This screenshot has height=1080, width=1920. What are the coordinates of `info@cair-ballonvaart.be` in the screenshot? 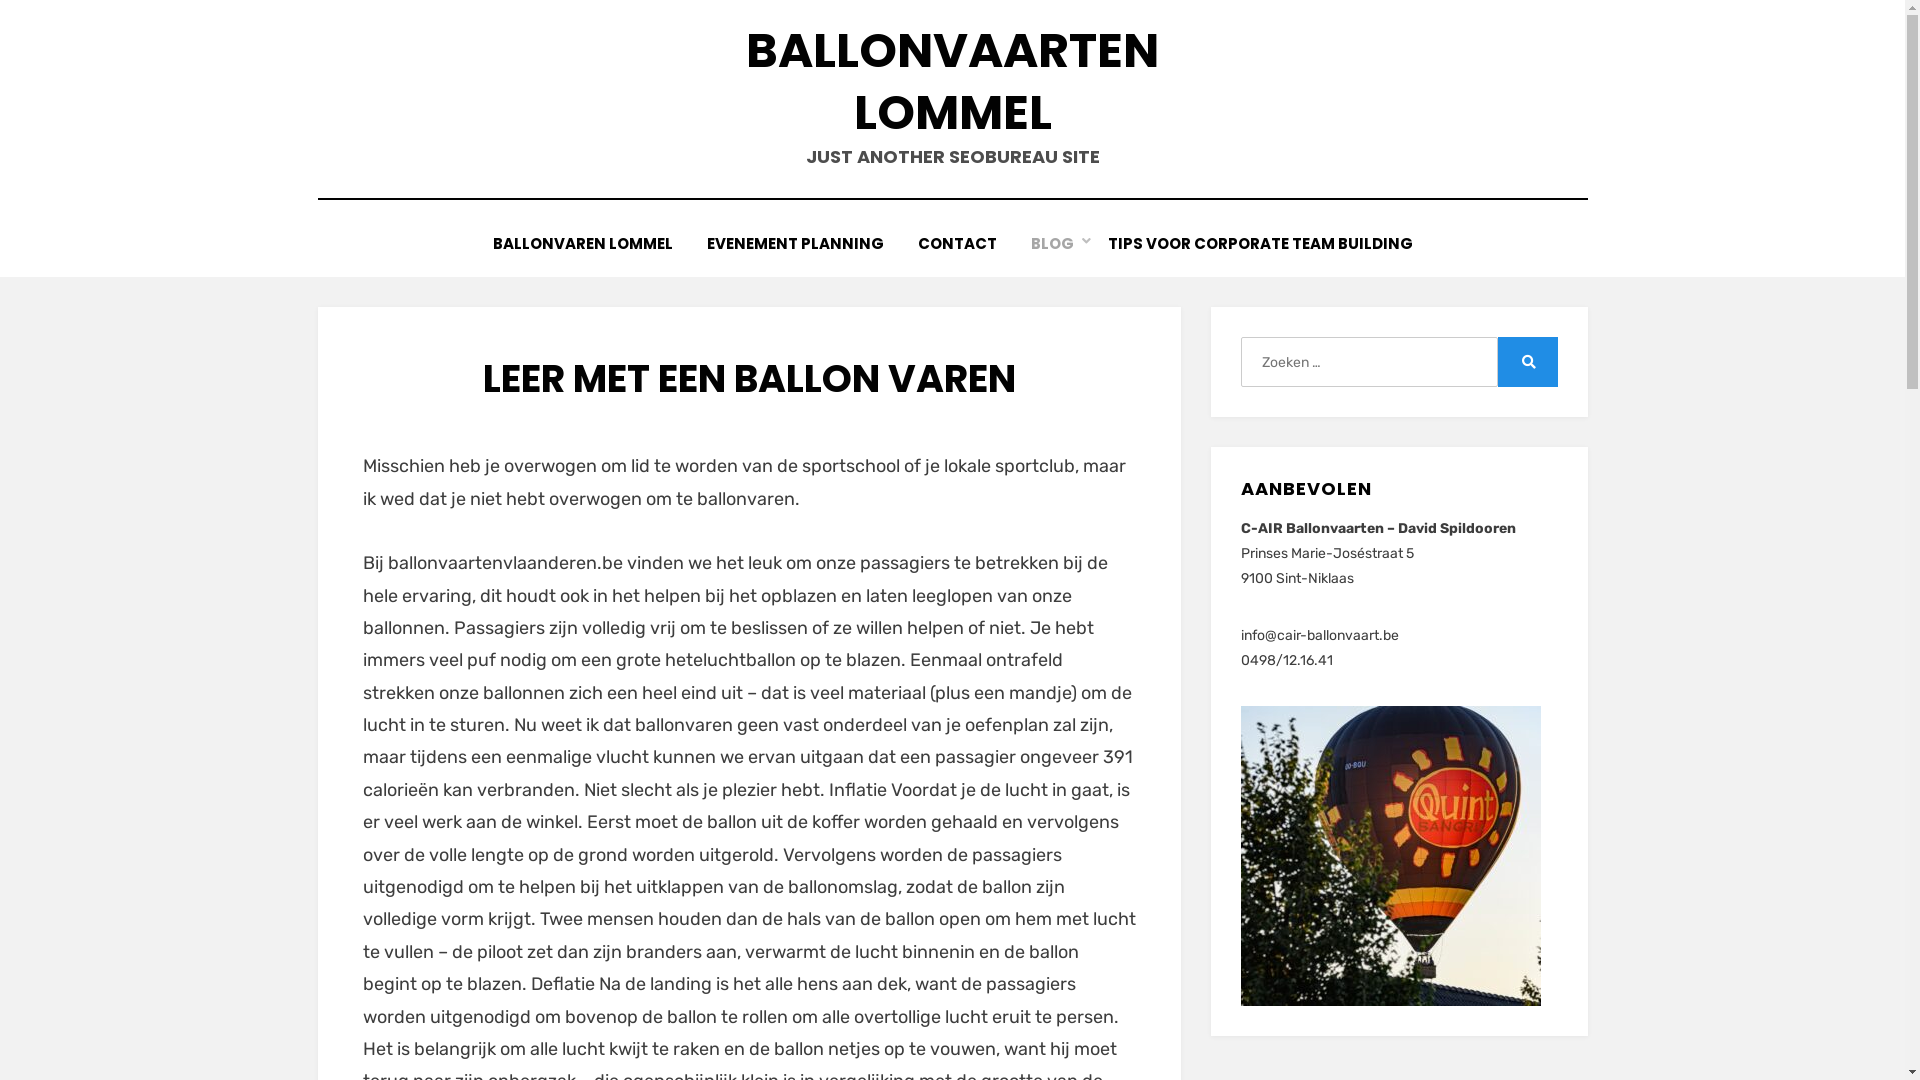 It's located at (1320, 636).